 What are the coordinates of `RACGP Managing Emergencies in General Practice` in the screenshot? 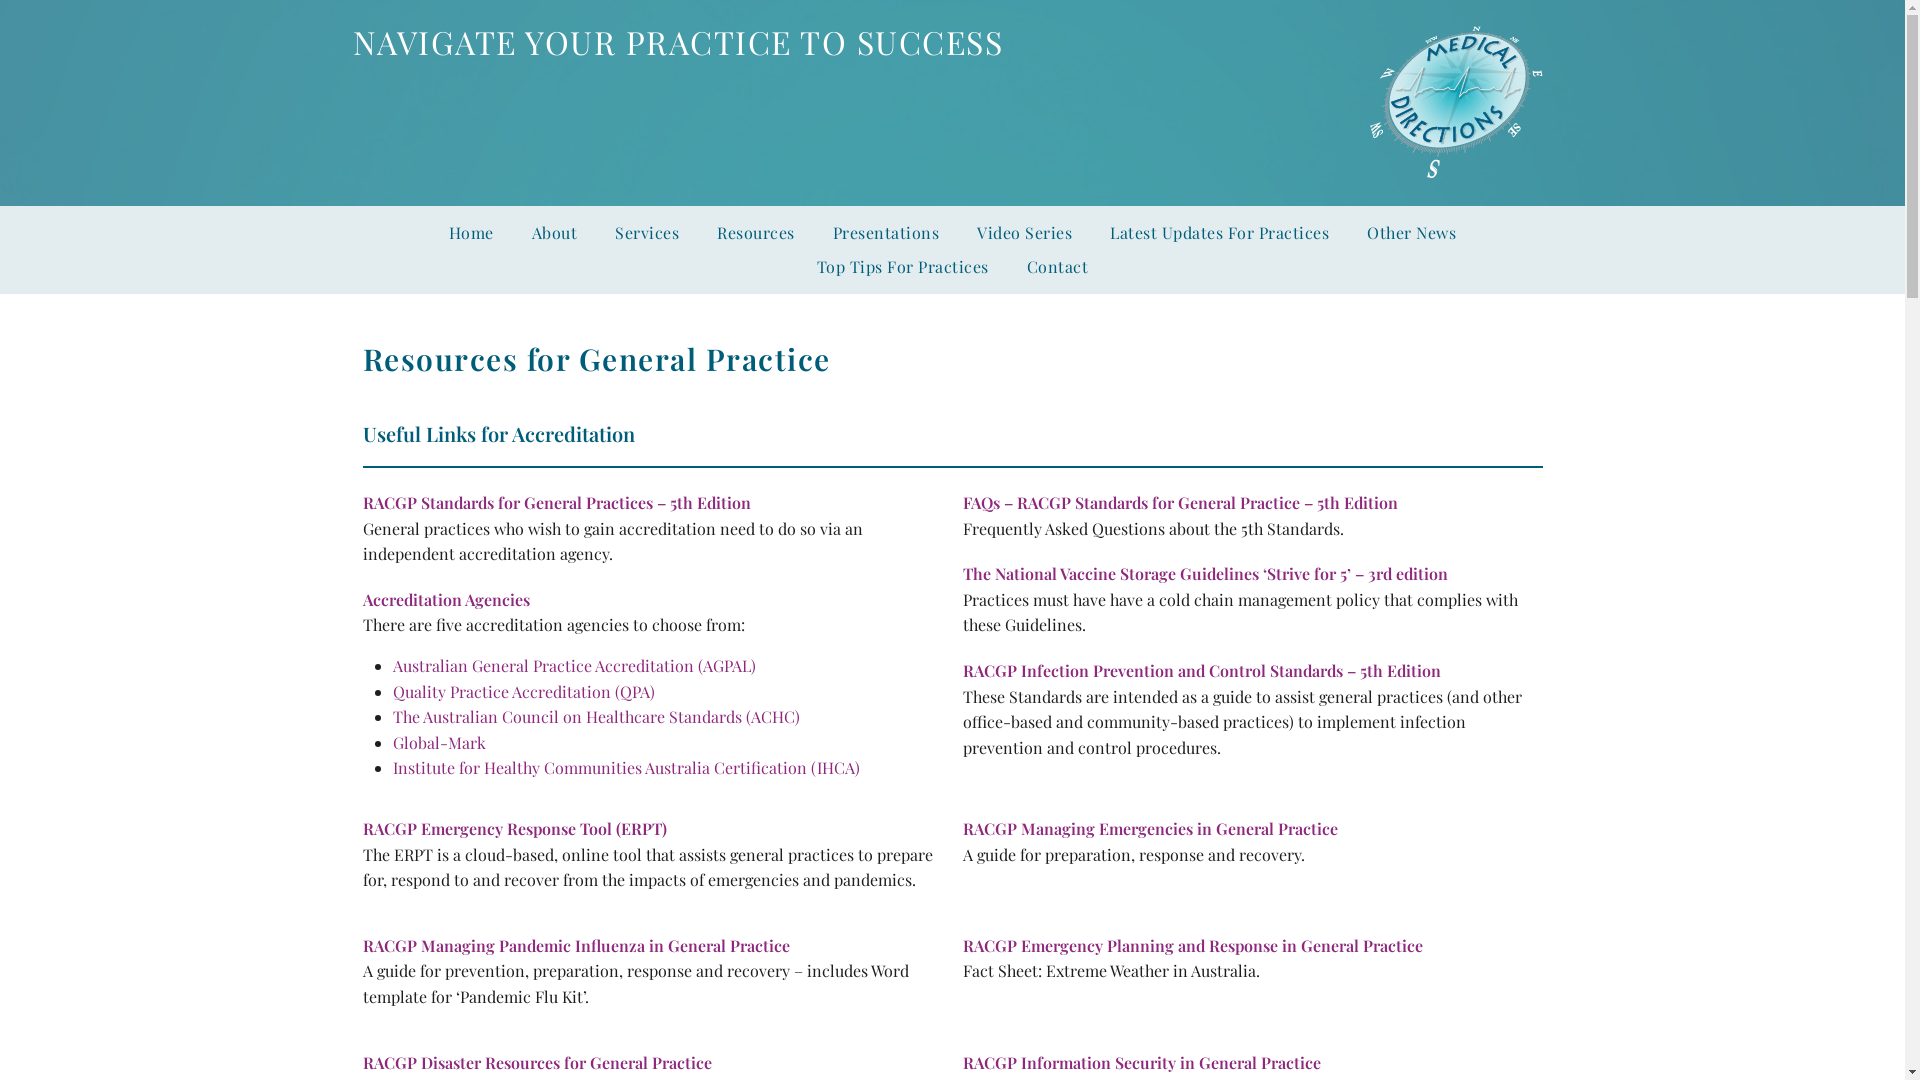 It's located at (1150, 828).